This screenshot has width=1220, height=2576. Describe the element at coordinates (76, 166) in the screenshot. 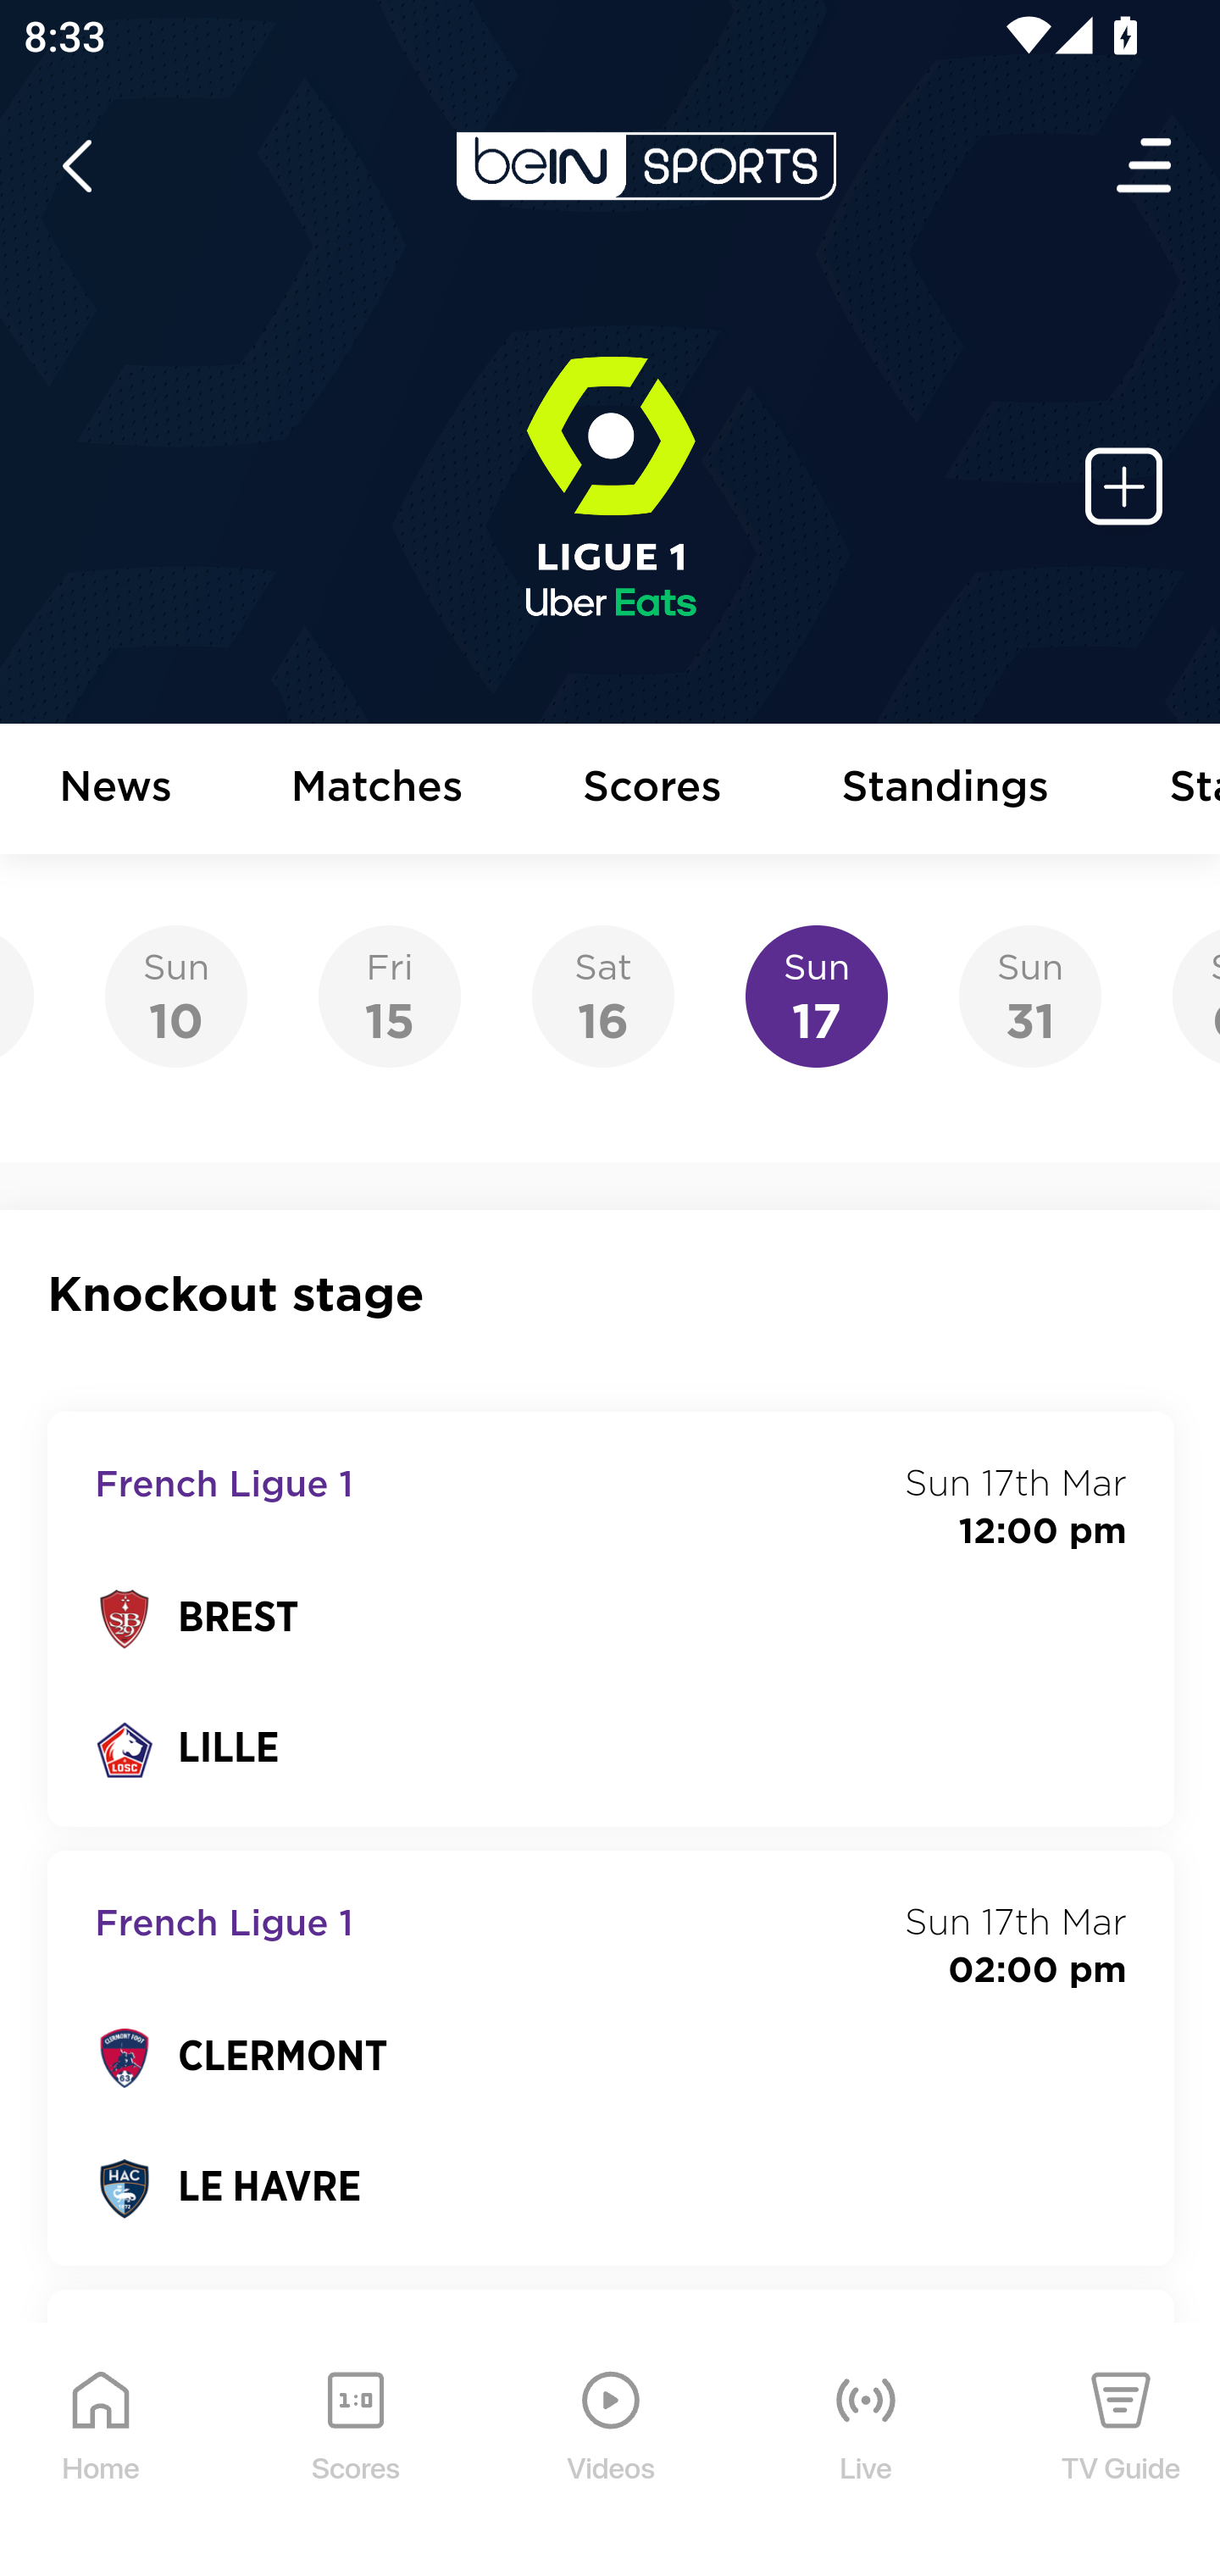

I see `icon back` at that location.